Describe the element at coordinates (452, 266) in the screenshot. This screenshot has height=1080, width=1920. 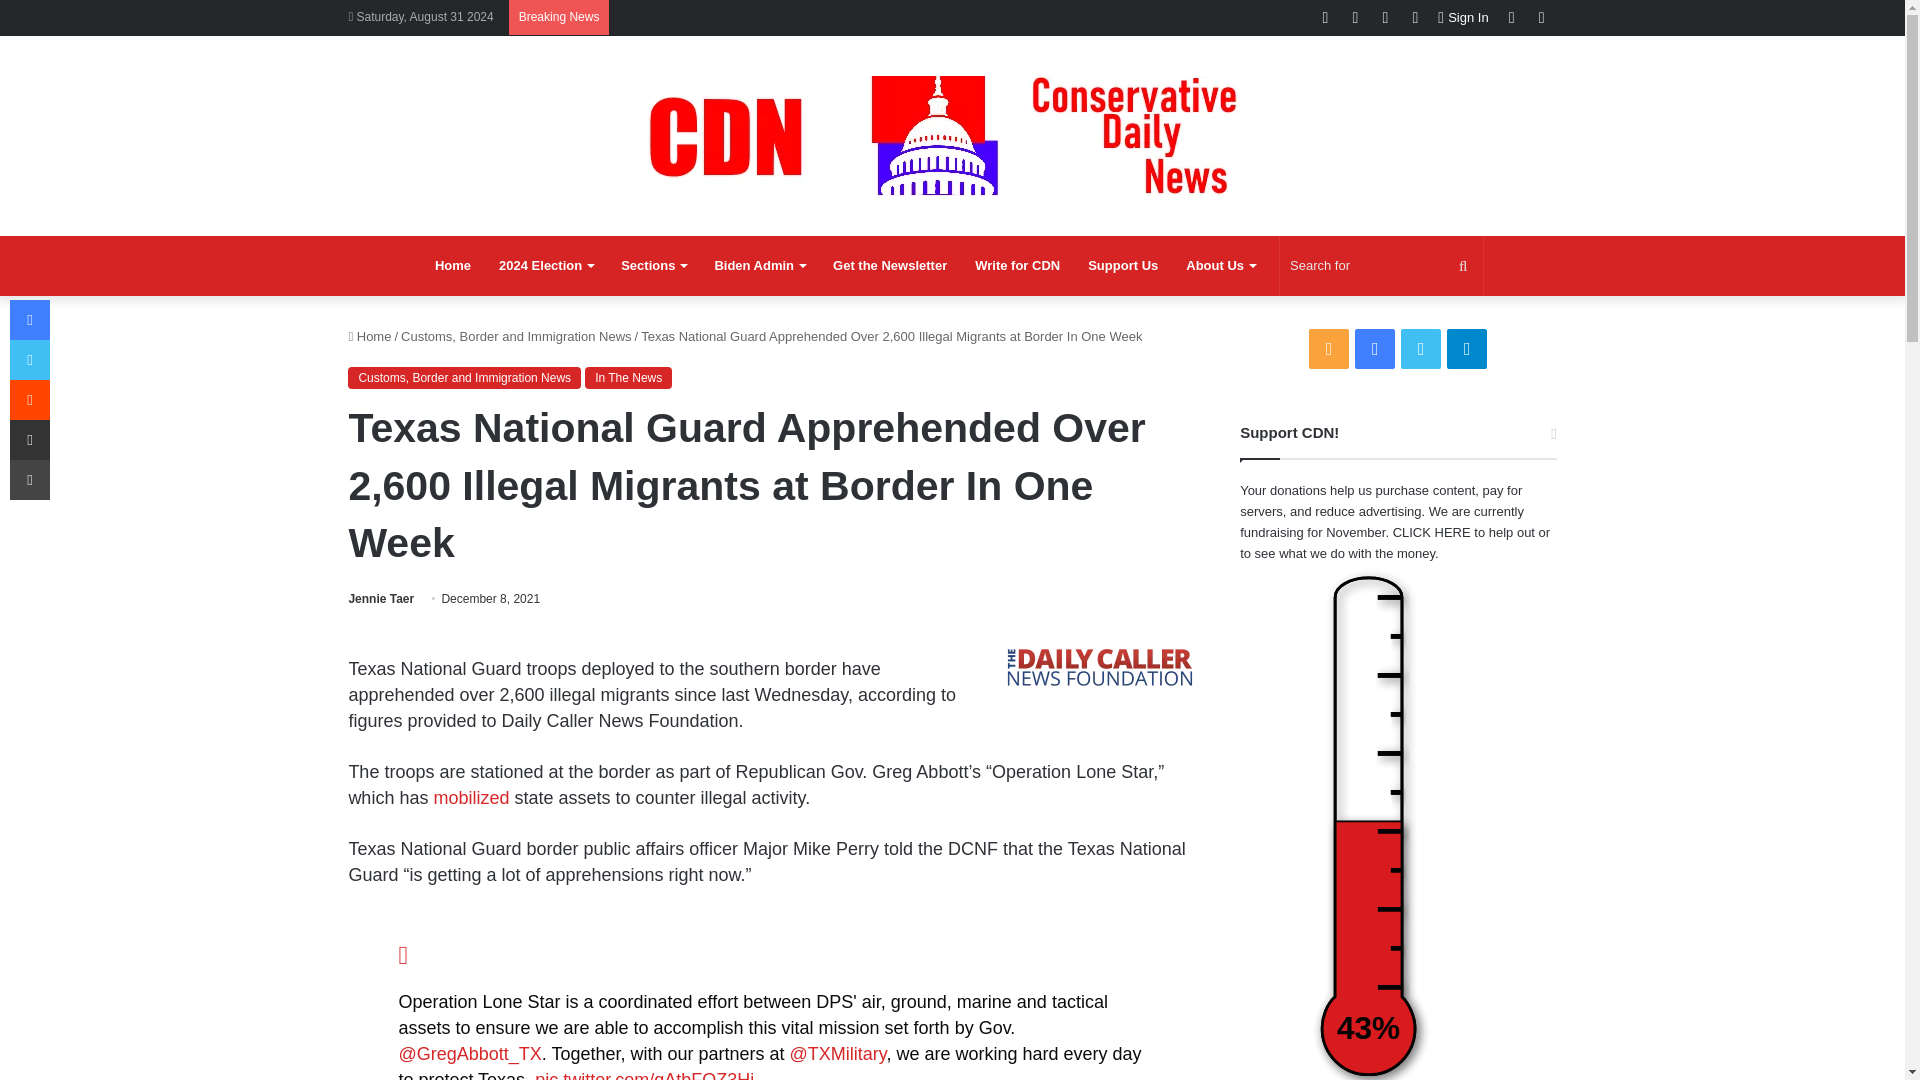
I see `Home` at that location.